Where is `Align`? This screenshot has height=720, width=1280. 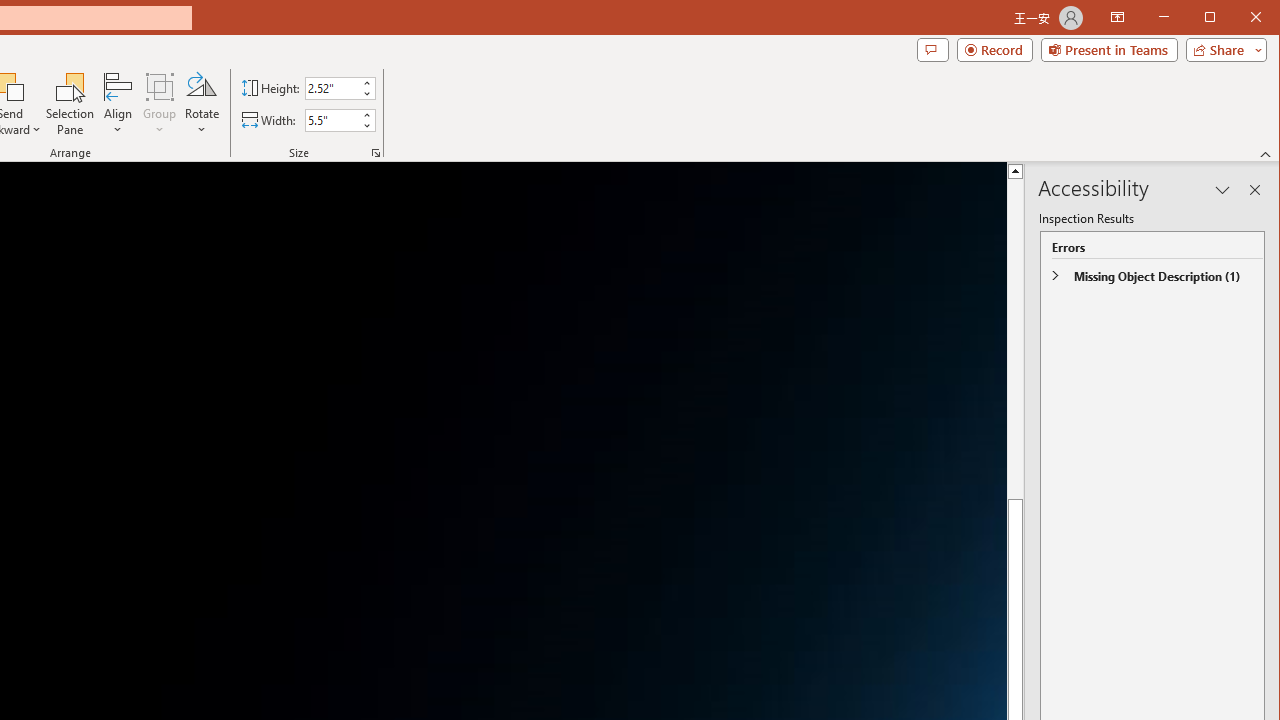
Align is located at coordinates (118, 104).